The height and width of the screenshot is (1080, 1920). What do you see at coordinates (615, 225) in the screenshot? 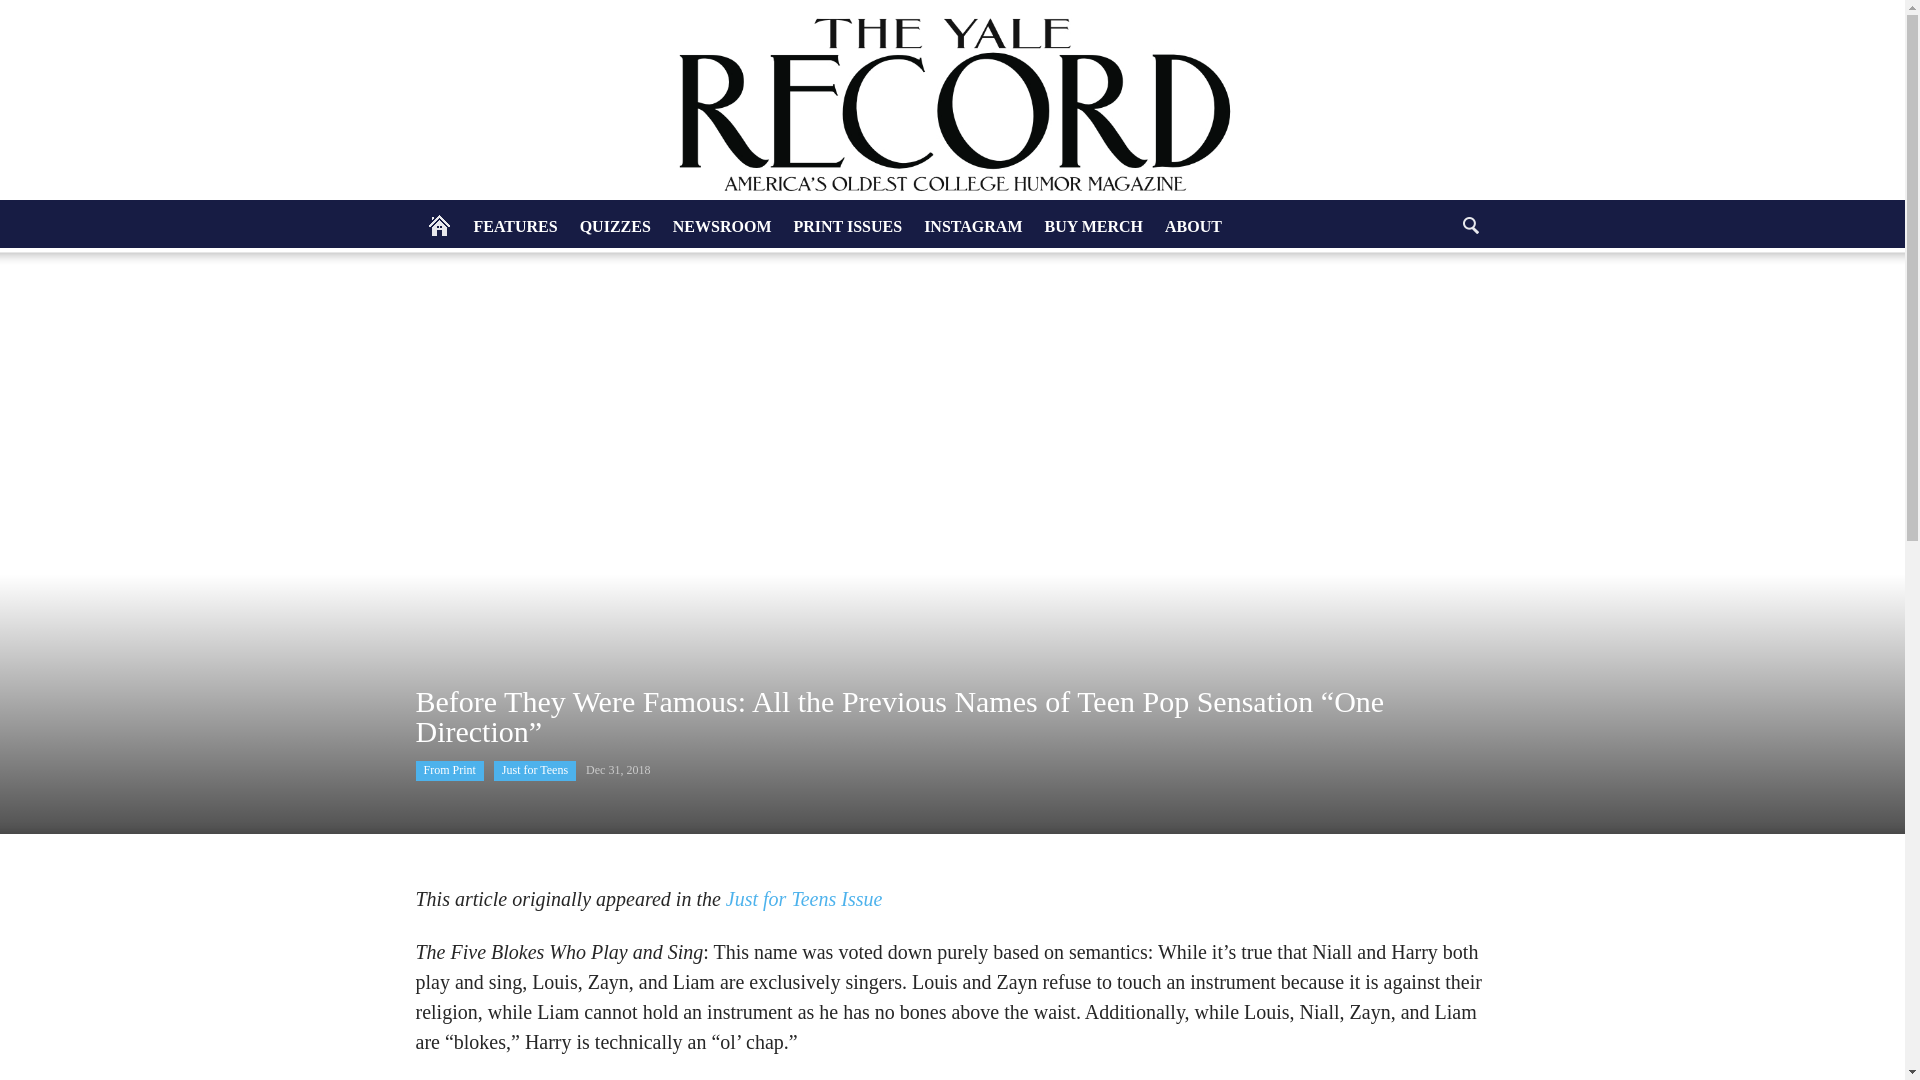
I see `QUIZZES` at bounding box center [615, 225].